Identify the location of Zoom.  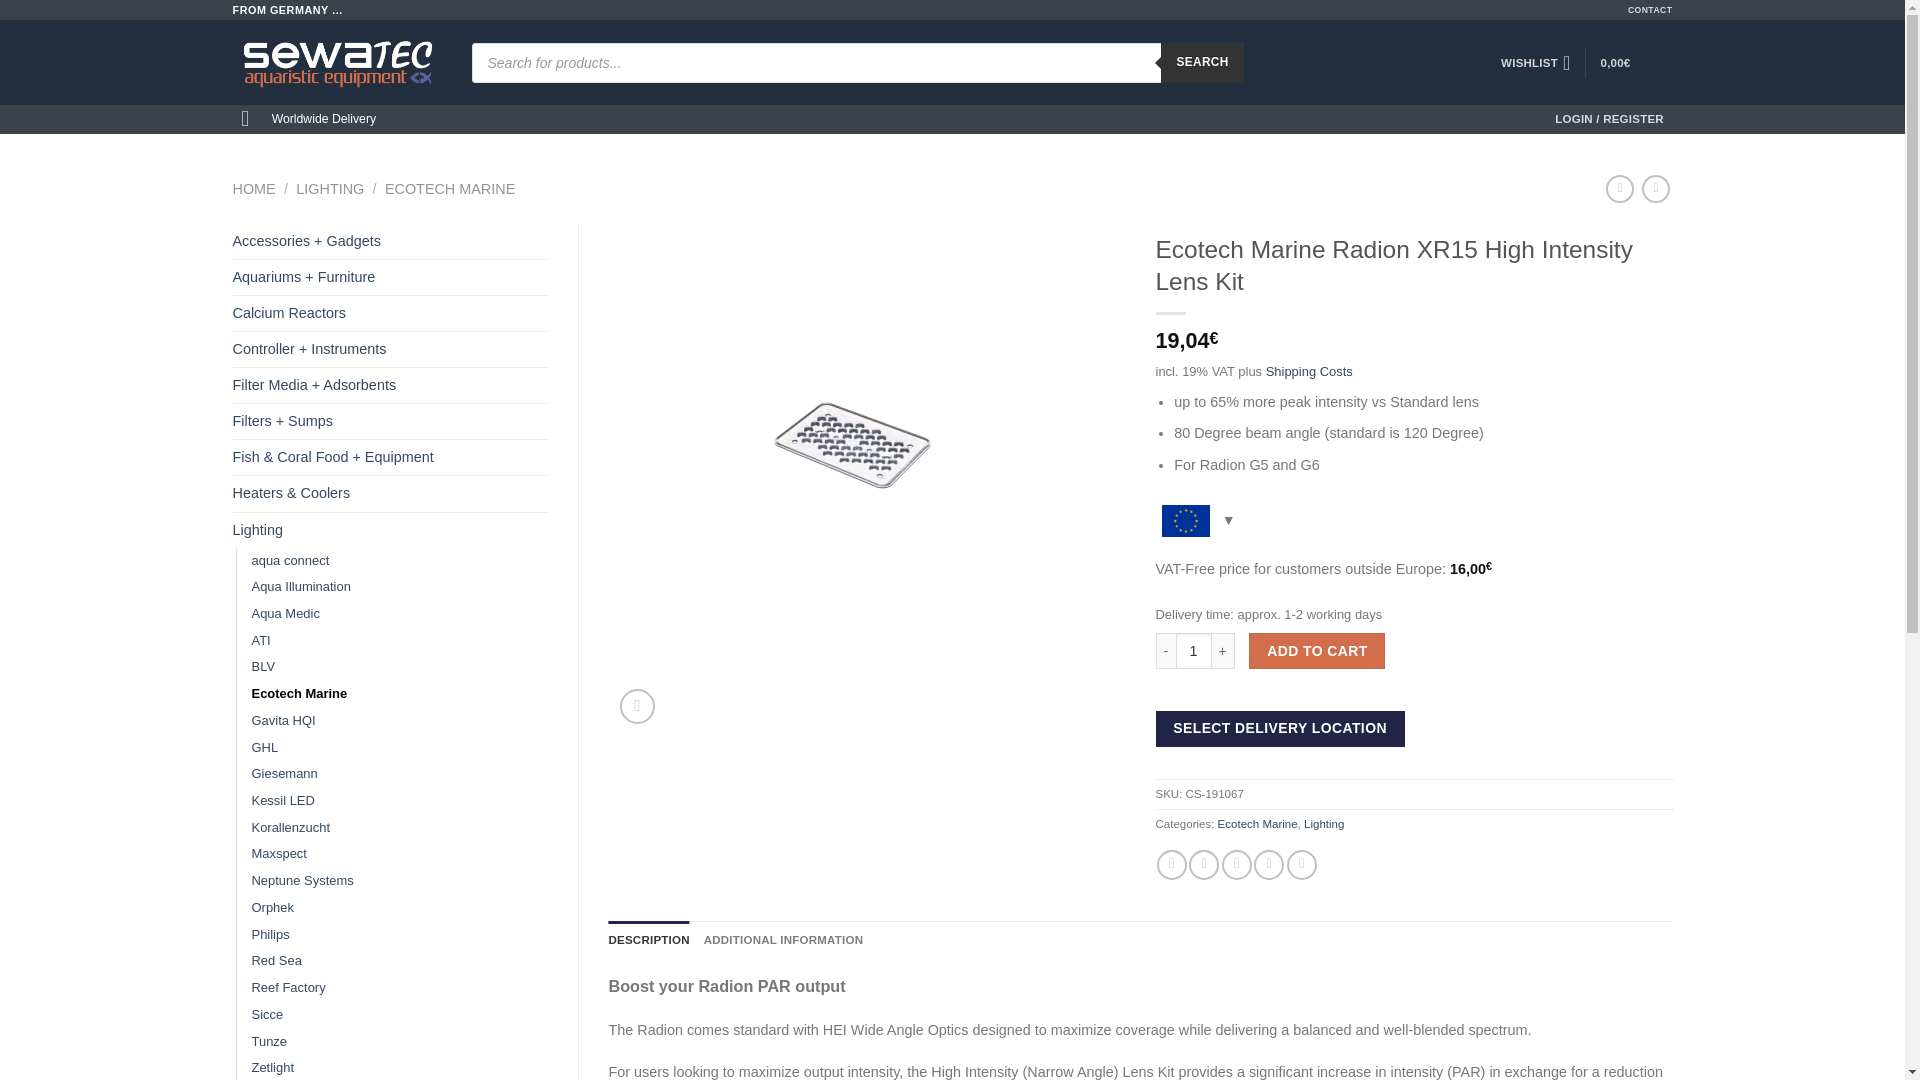
(637, 706).